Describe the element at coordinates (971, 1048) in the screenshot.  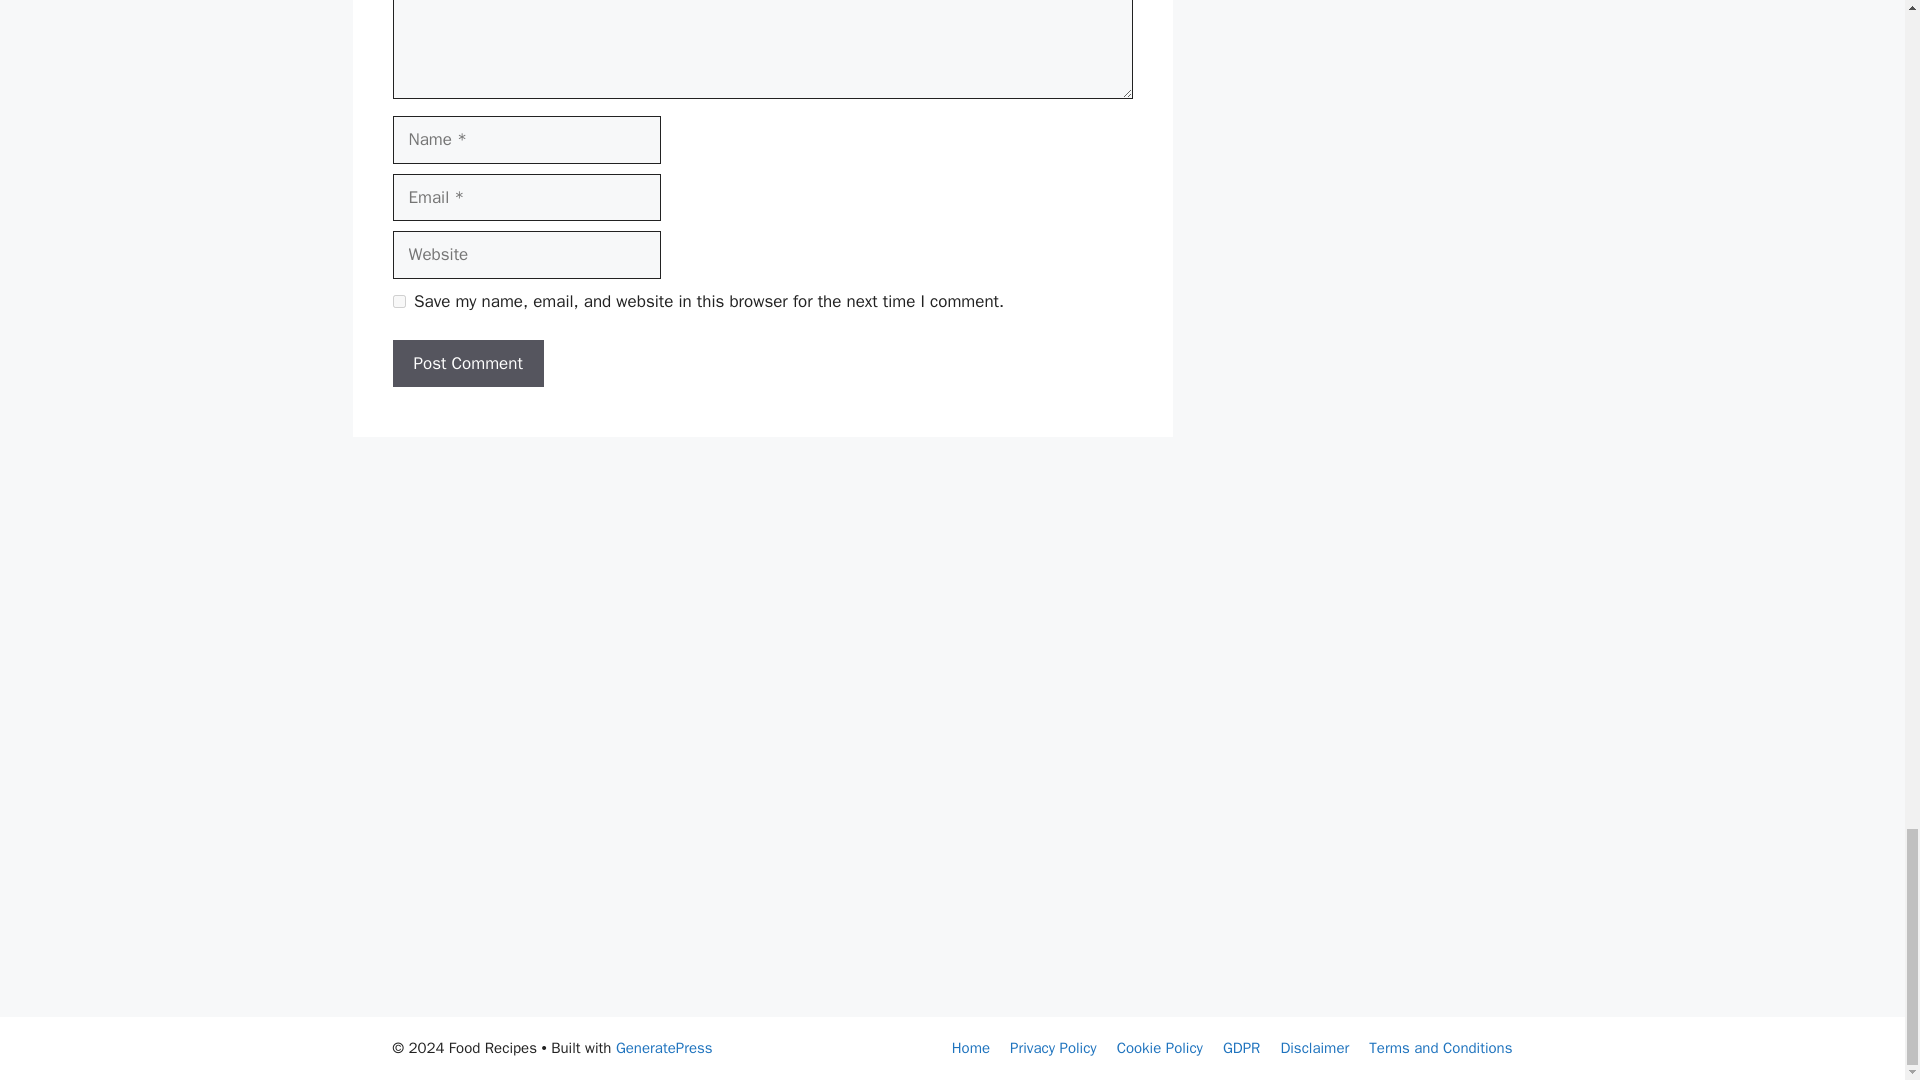
I see `Home` at that location.